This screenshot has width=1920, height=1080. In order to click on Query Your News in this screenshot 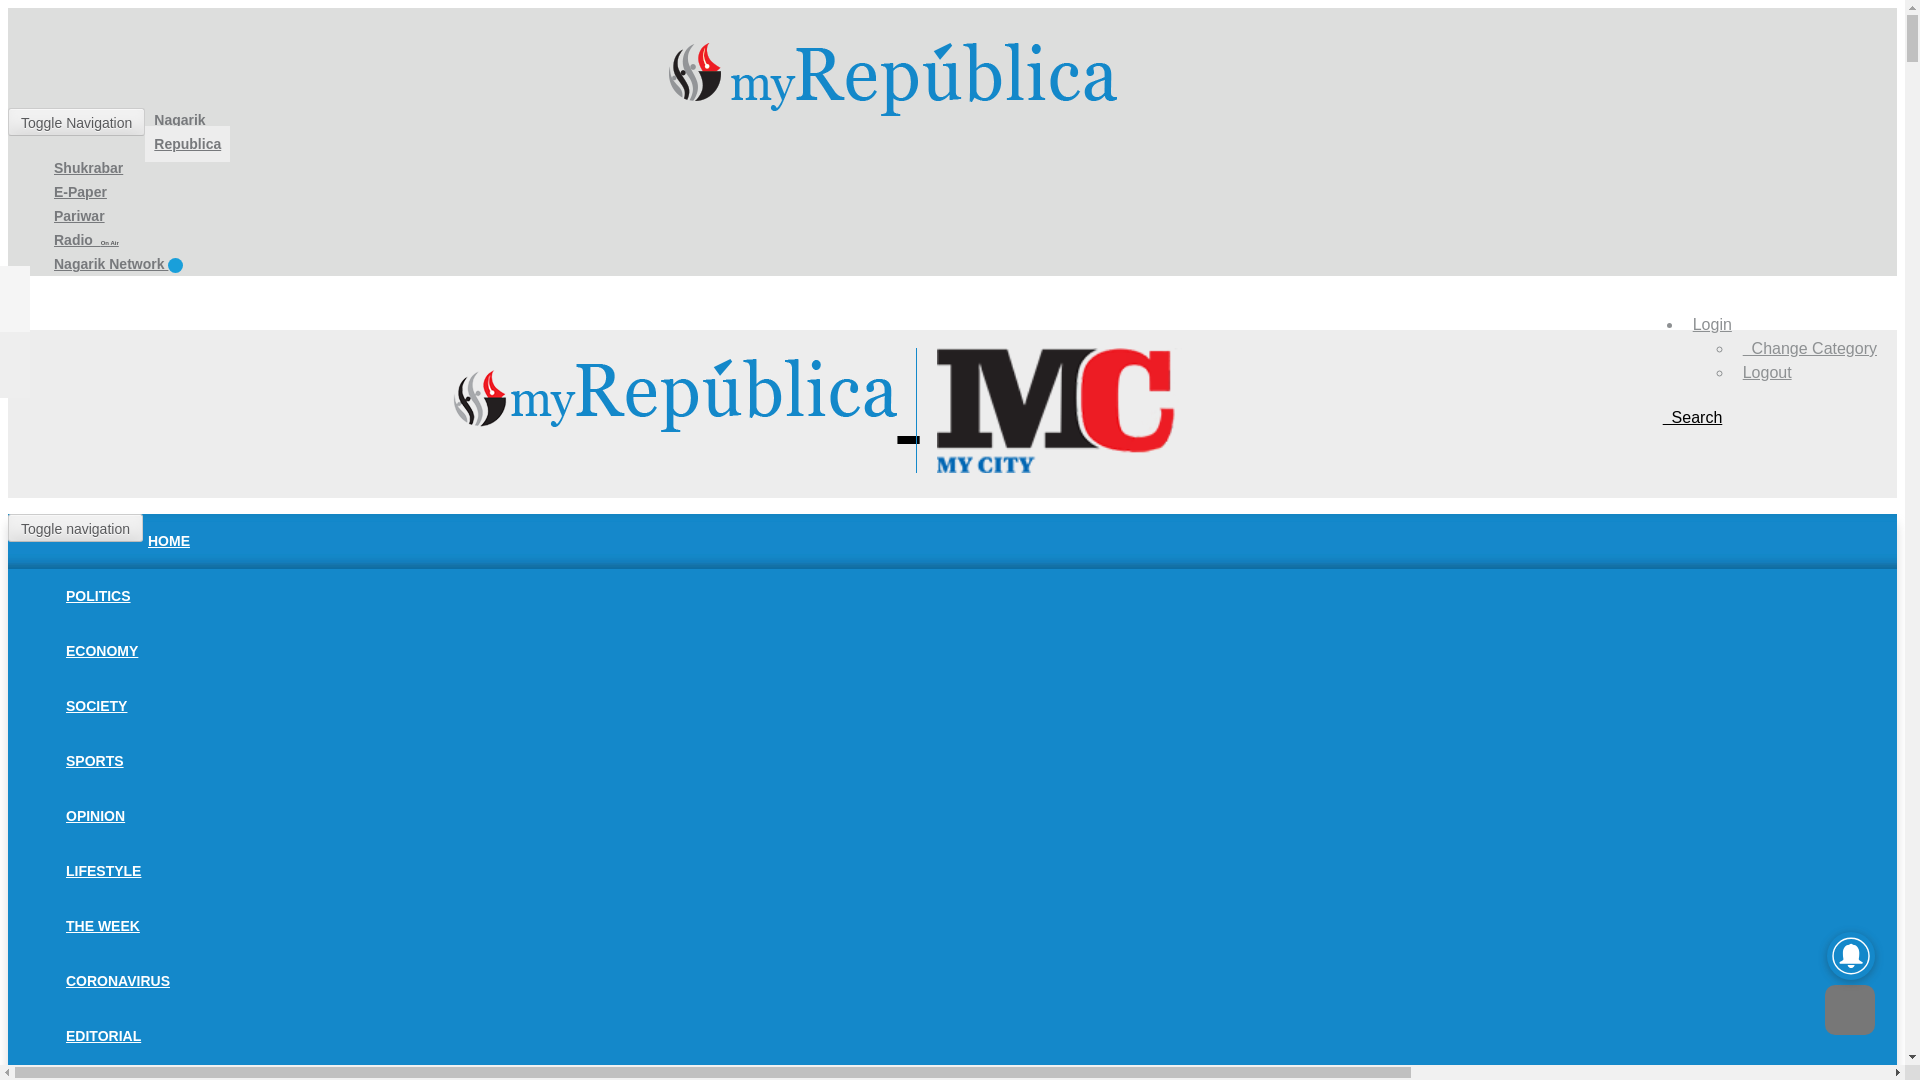, I will do `click(1692, 417)`.